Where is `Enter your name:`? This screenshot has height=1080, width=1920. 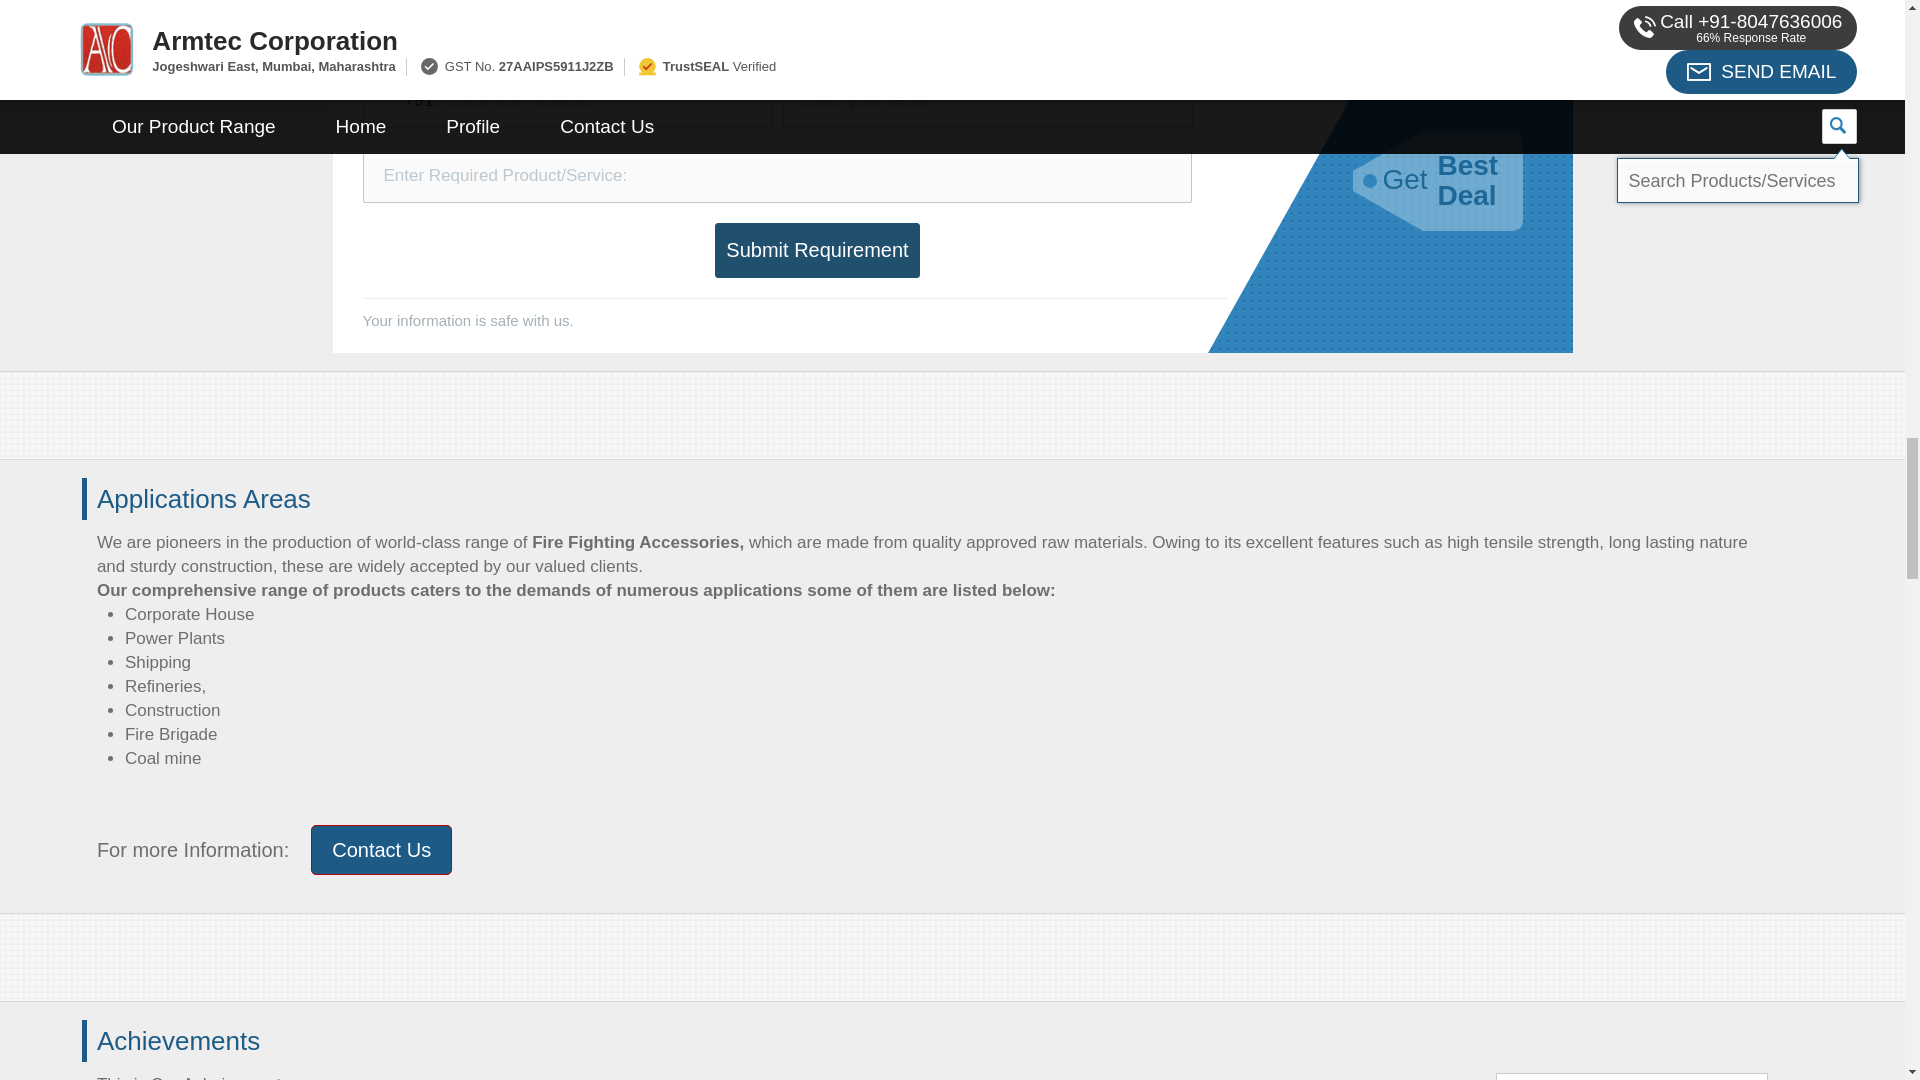
Enter your name: is located at coordinates (986, 100).